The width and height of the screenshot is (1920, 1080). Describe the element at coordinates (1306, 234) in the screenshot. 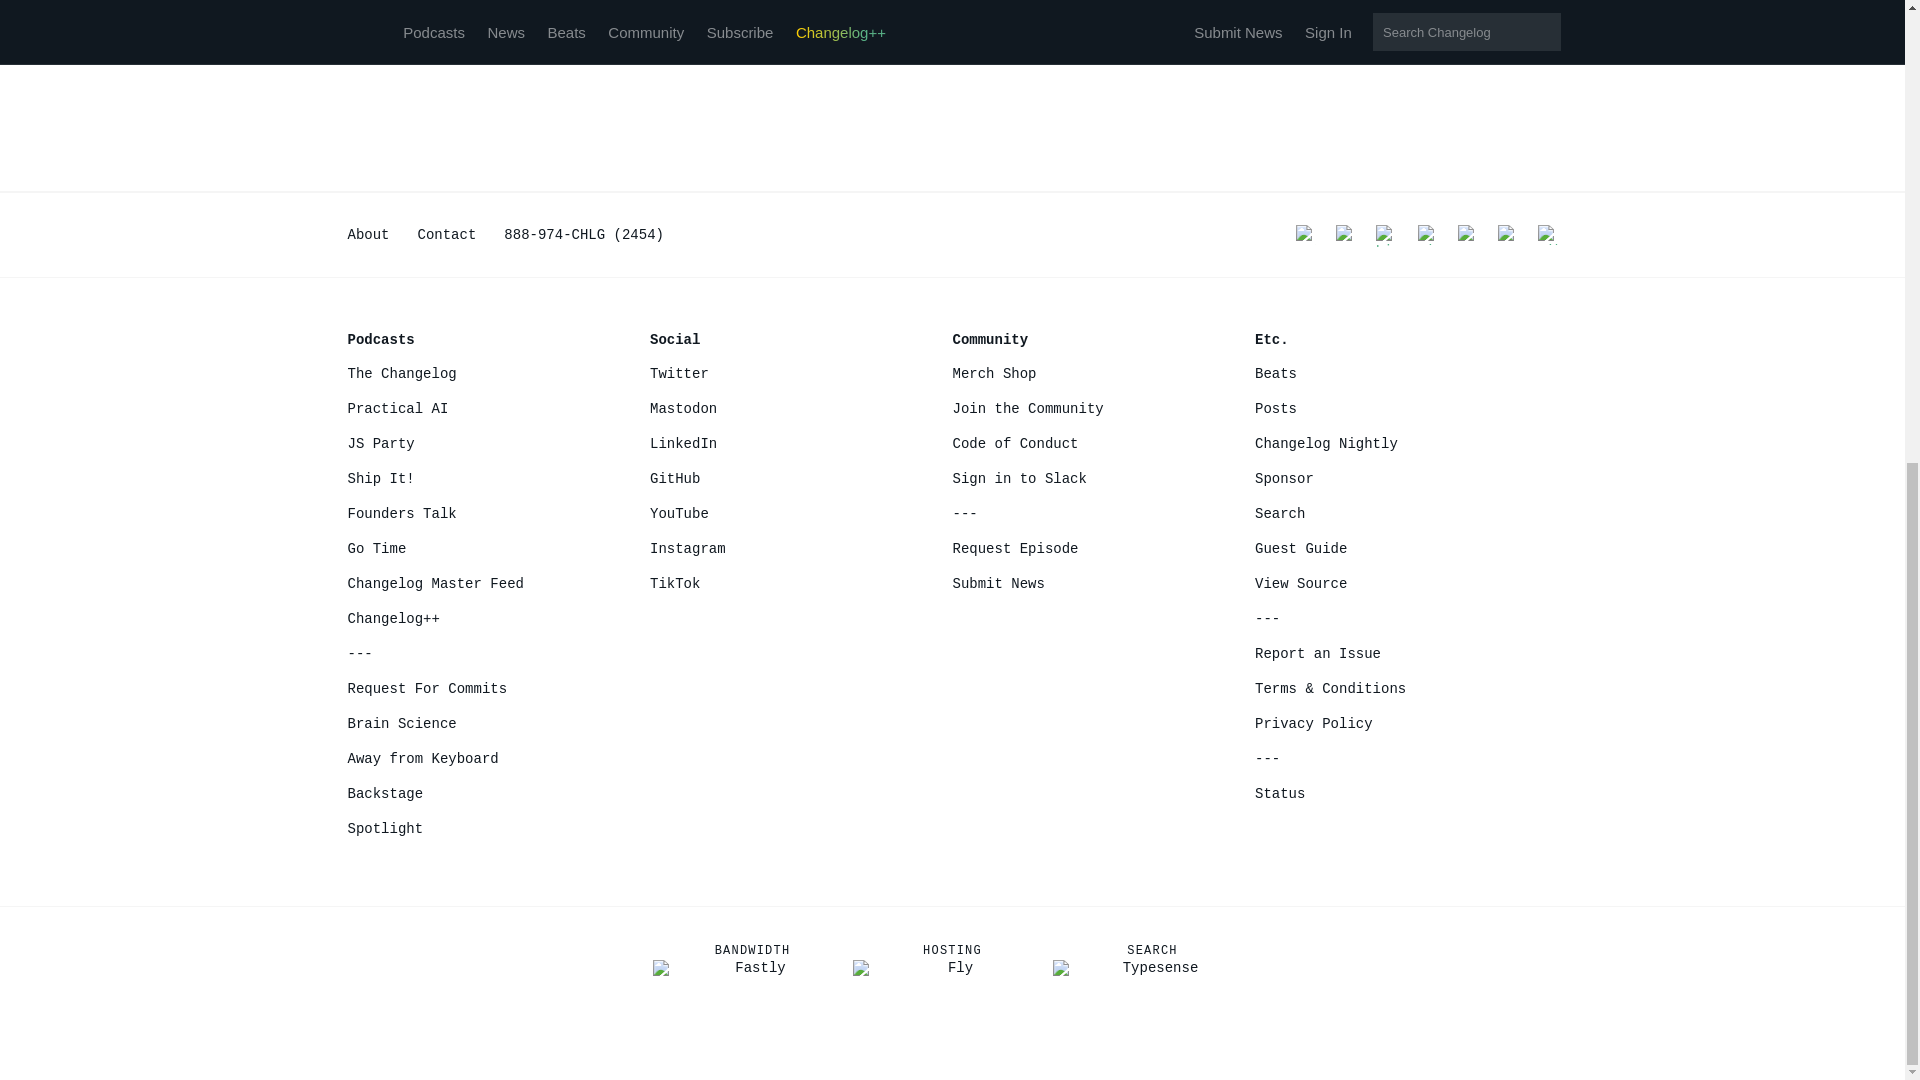

I see `Changelog on Twitter` at that location.